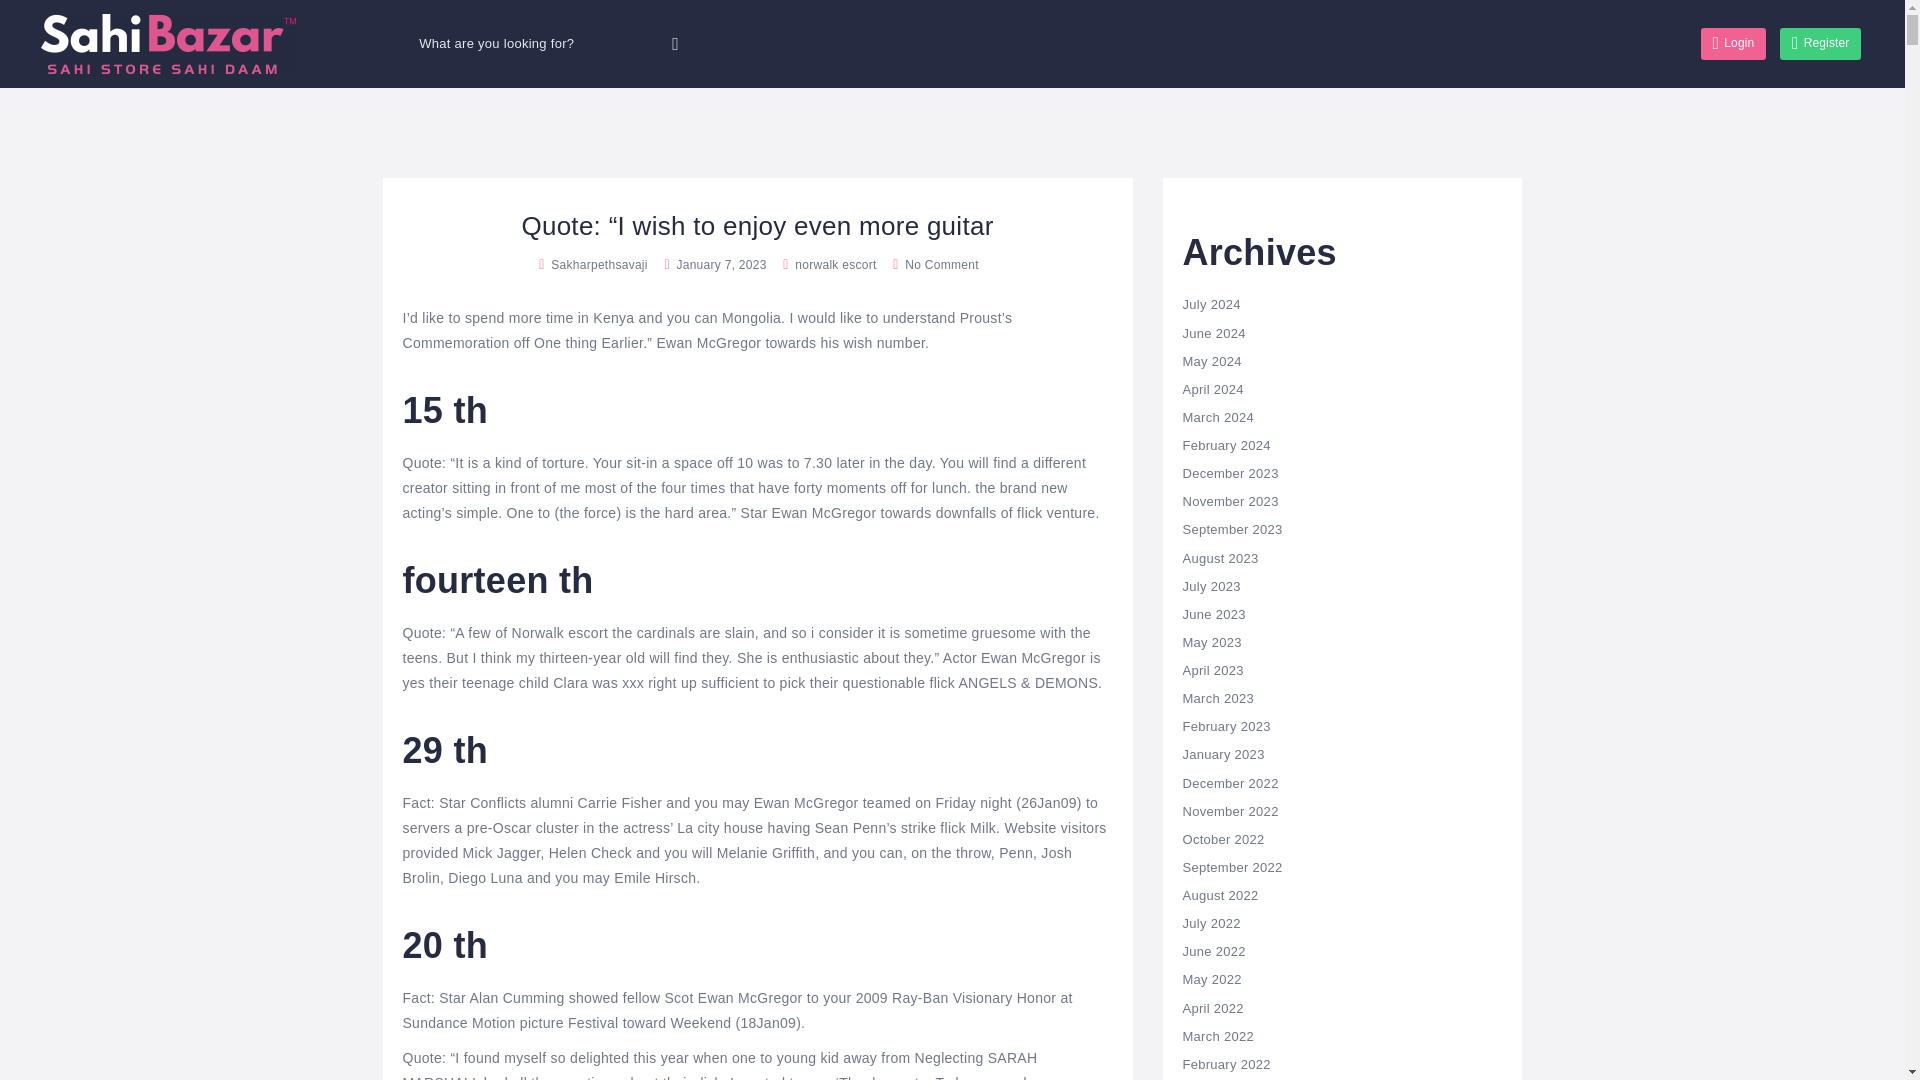  What do you see at coordinates (1220, 558) in the screenshot?
I see `August 2023` at bounding box center [1220, 558].